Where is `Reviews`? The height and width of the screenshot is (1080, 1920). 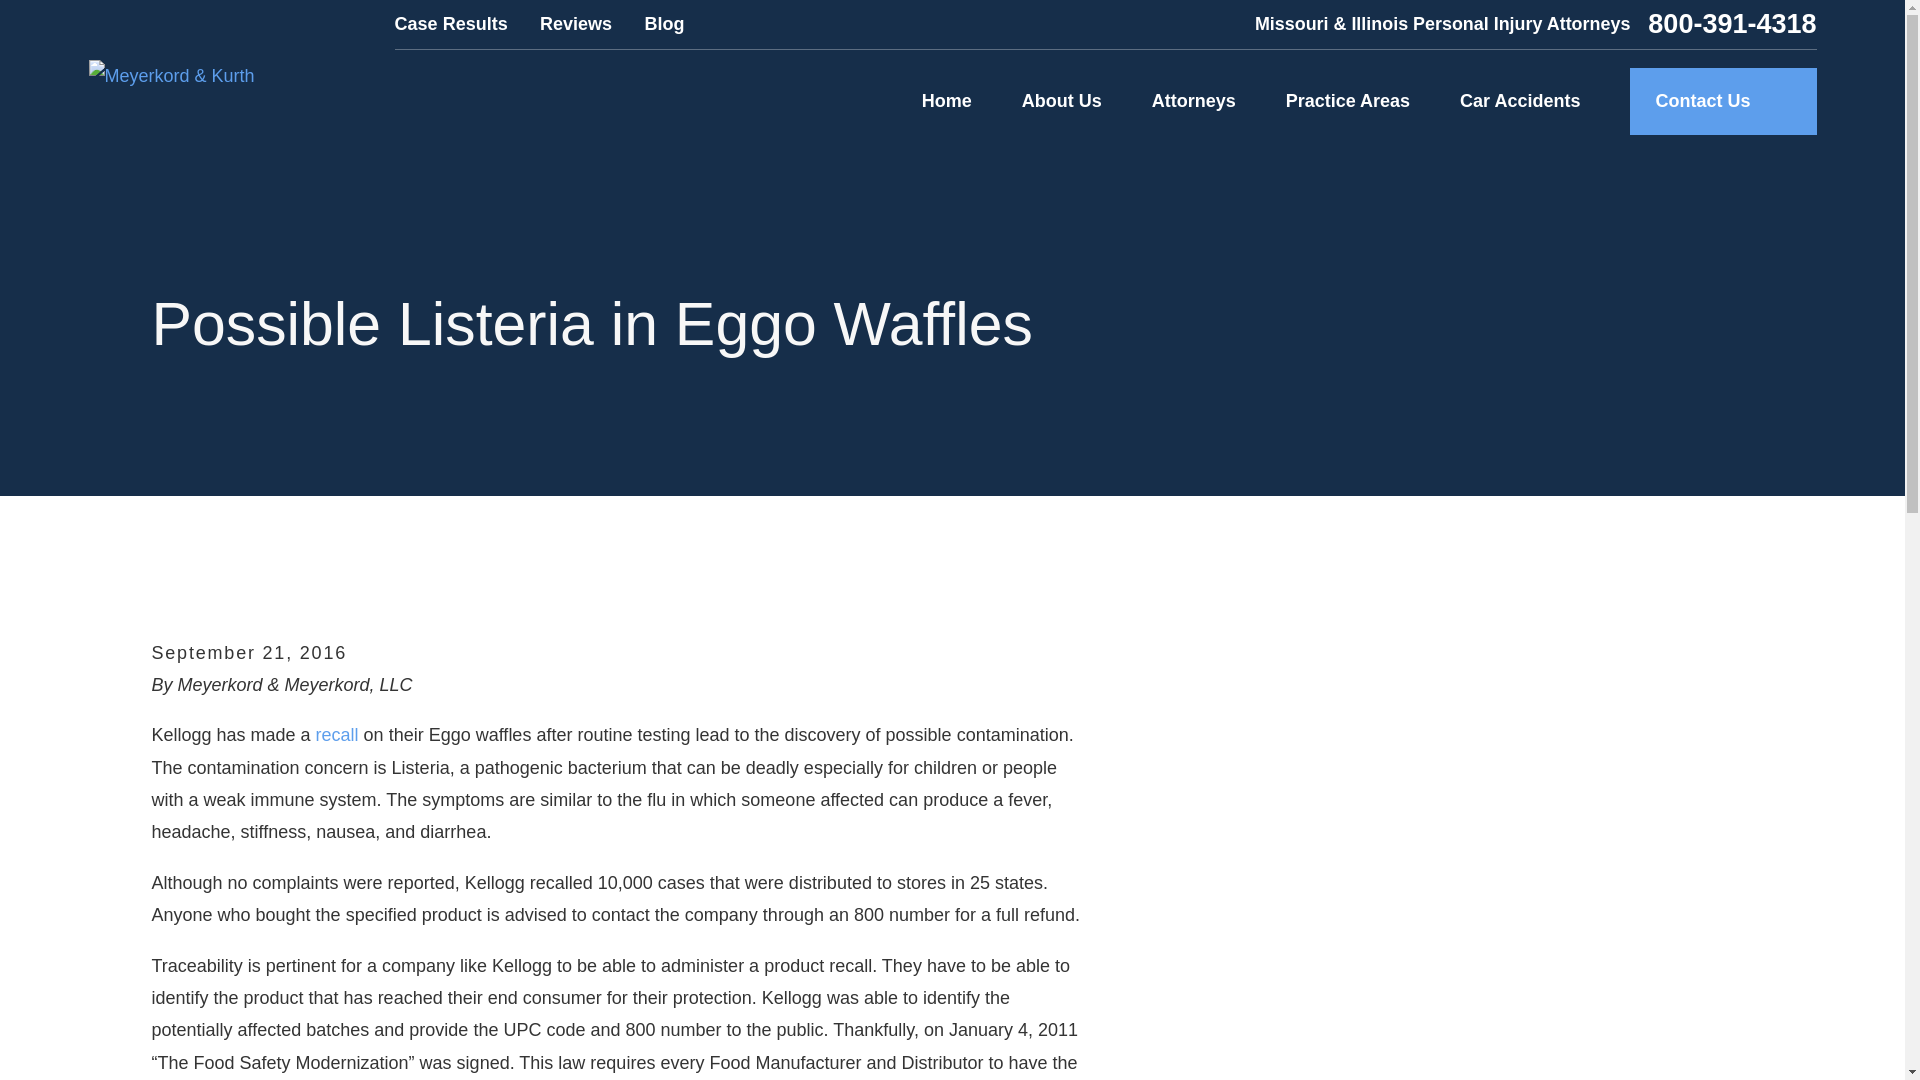
Reviews is located at coordinates (576, 24).